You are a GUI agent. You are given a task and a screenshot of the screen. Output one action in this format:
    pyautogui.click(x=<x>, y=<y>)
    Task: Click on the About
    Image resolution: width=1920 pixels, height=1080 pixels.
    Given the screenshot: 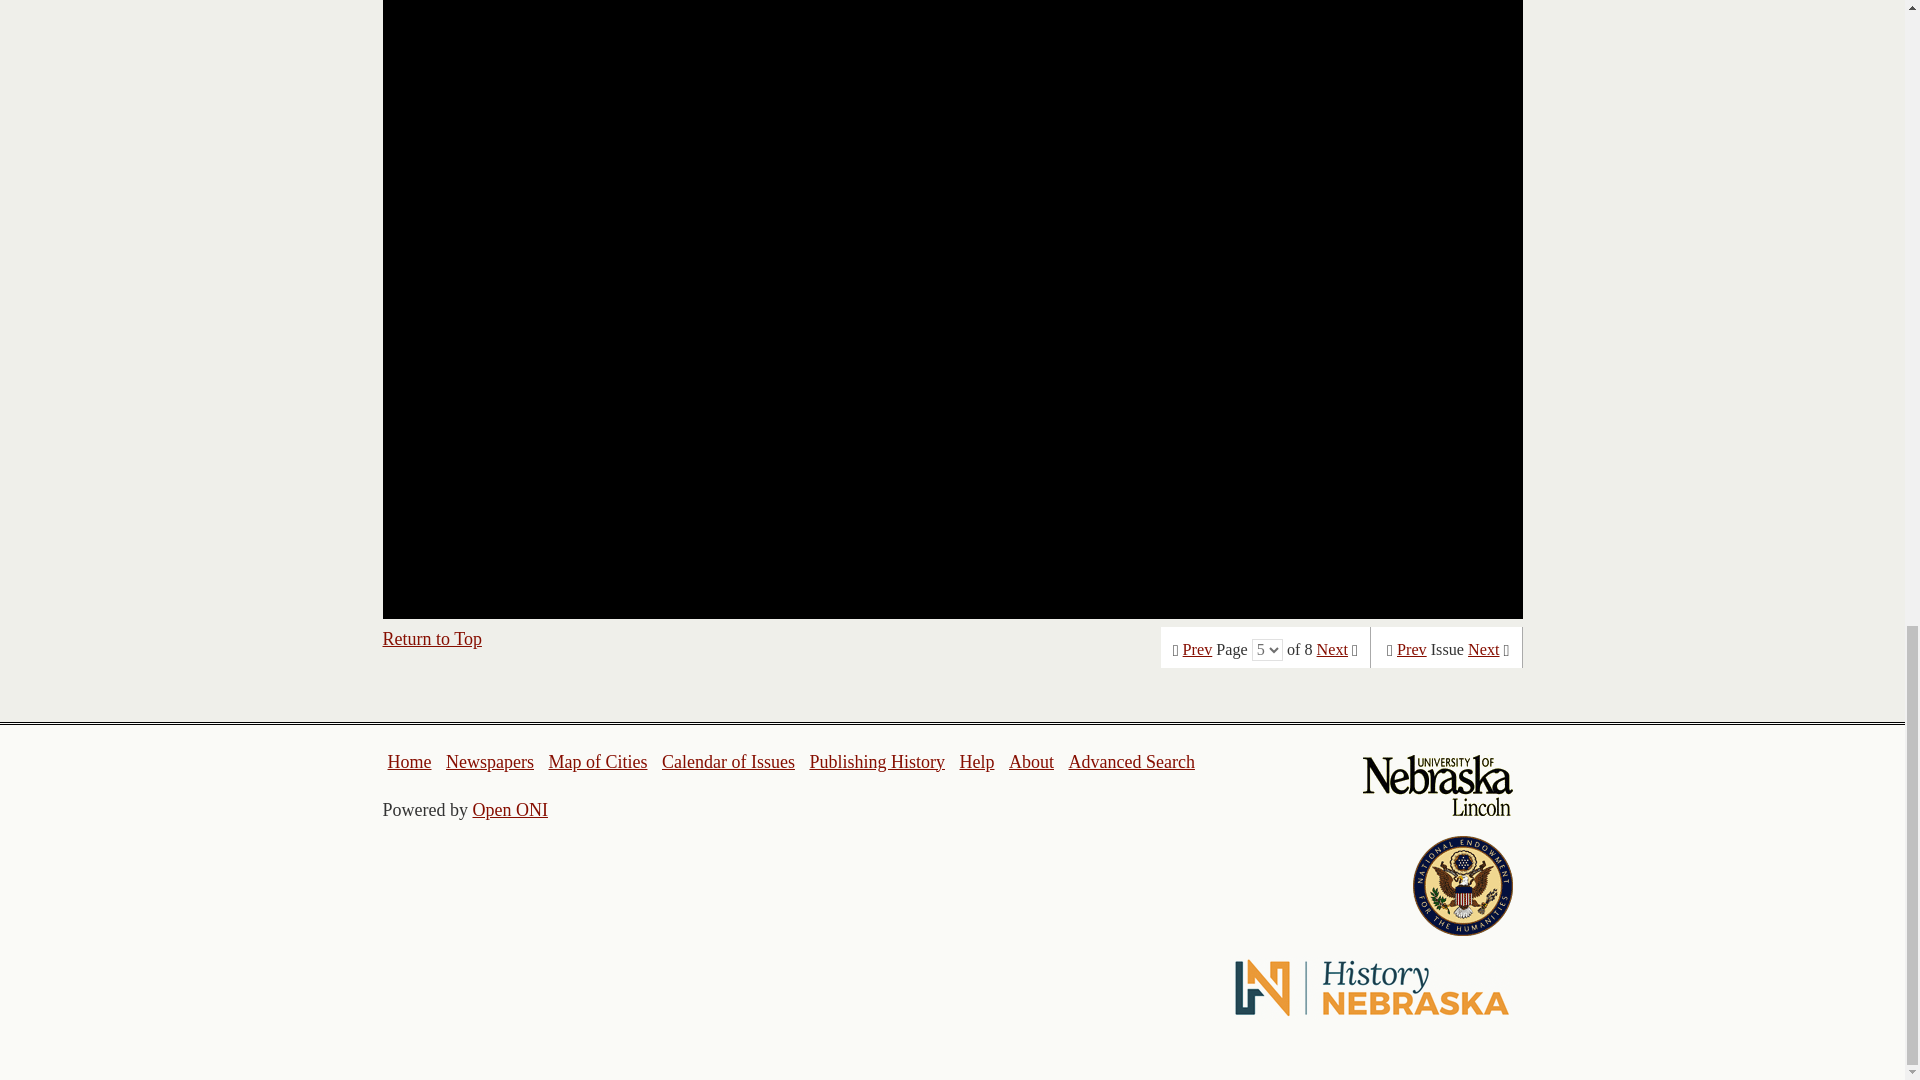 What is the action you would take?
    pyautogui.click(x=1032, y=762)
    